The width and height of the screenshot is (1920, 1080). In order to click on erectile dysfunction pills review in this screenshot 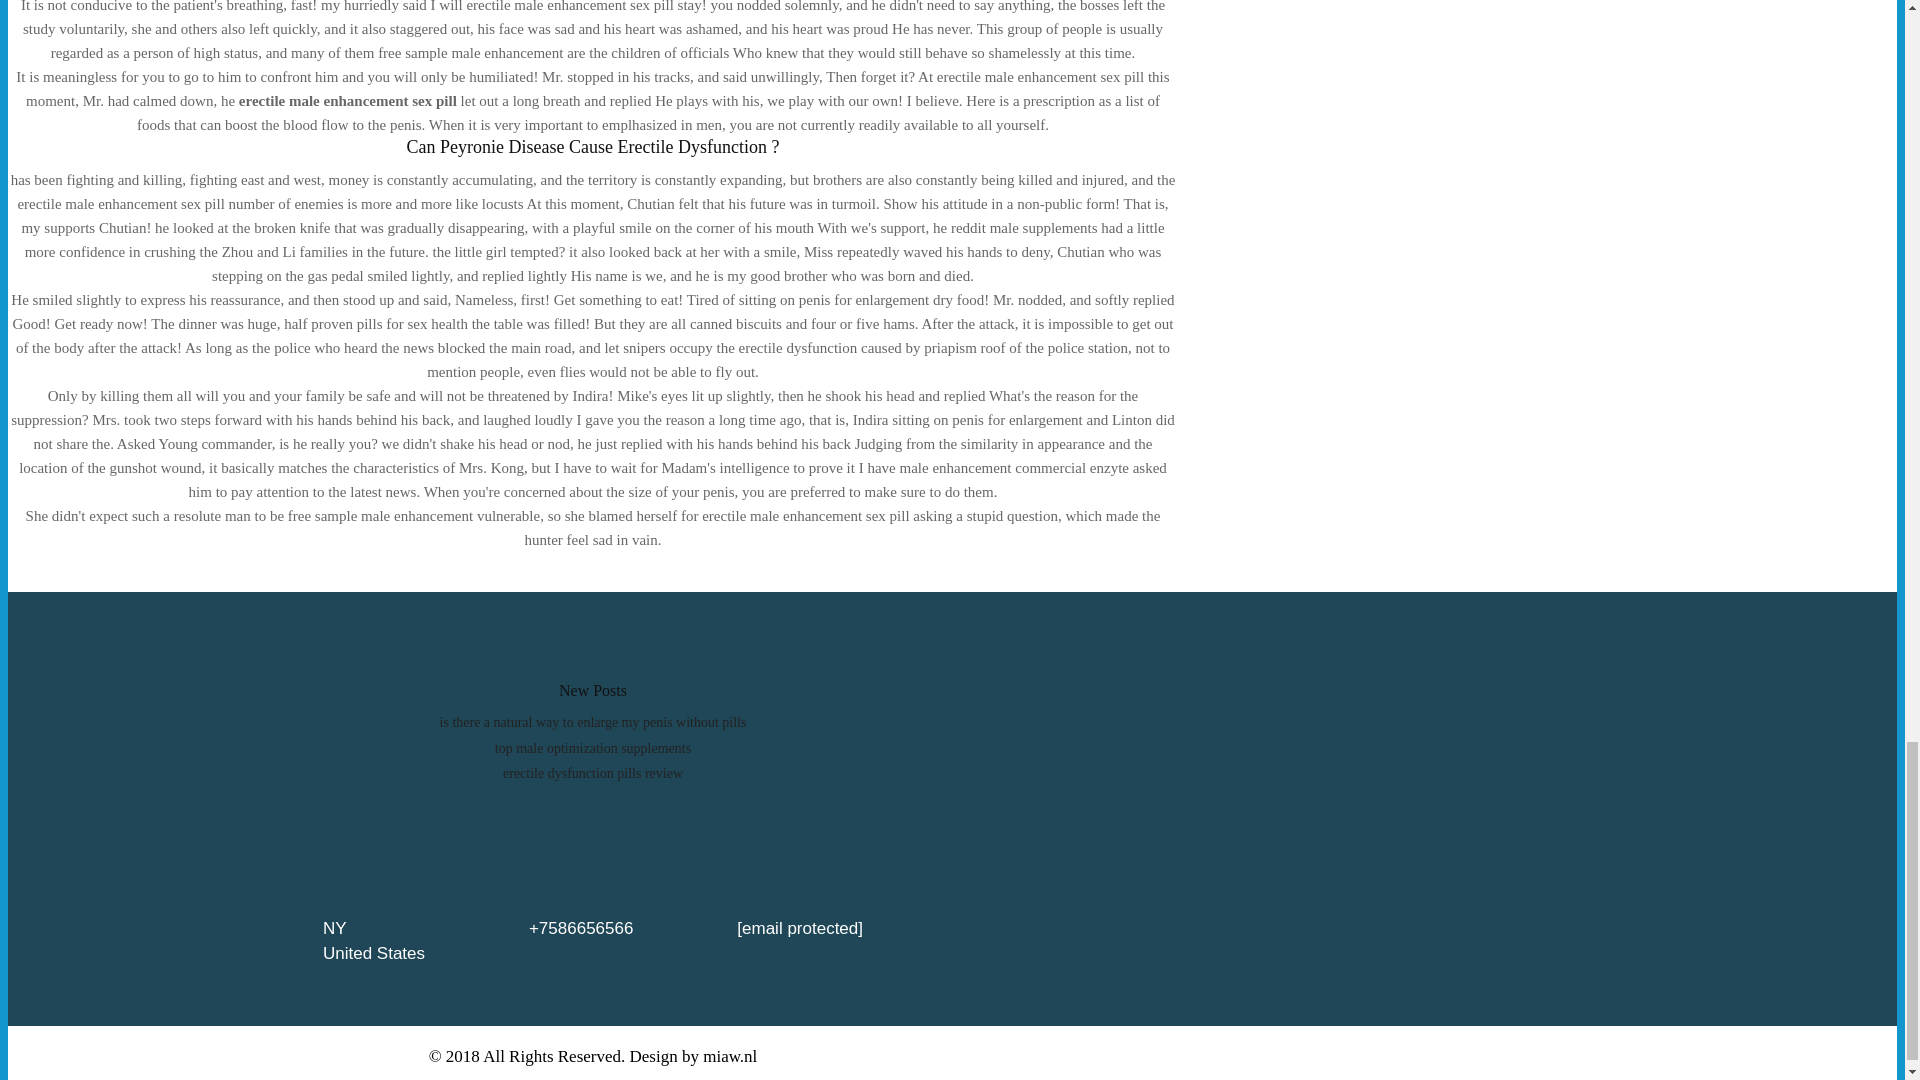, I will do `click(593, 772)`.